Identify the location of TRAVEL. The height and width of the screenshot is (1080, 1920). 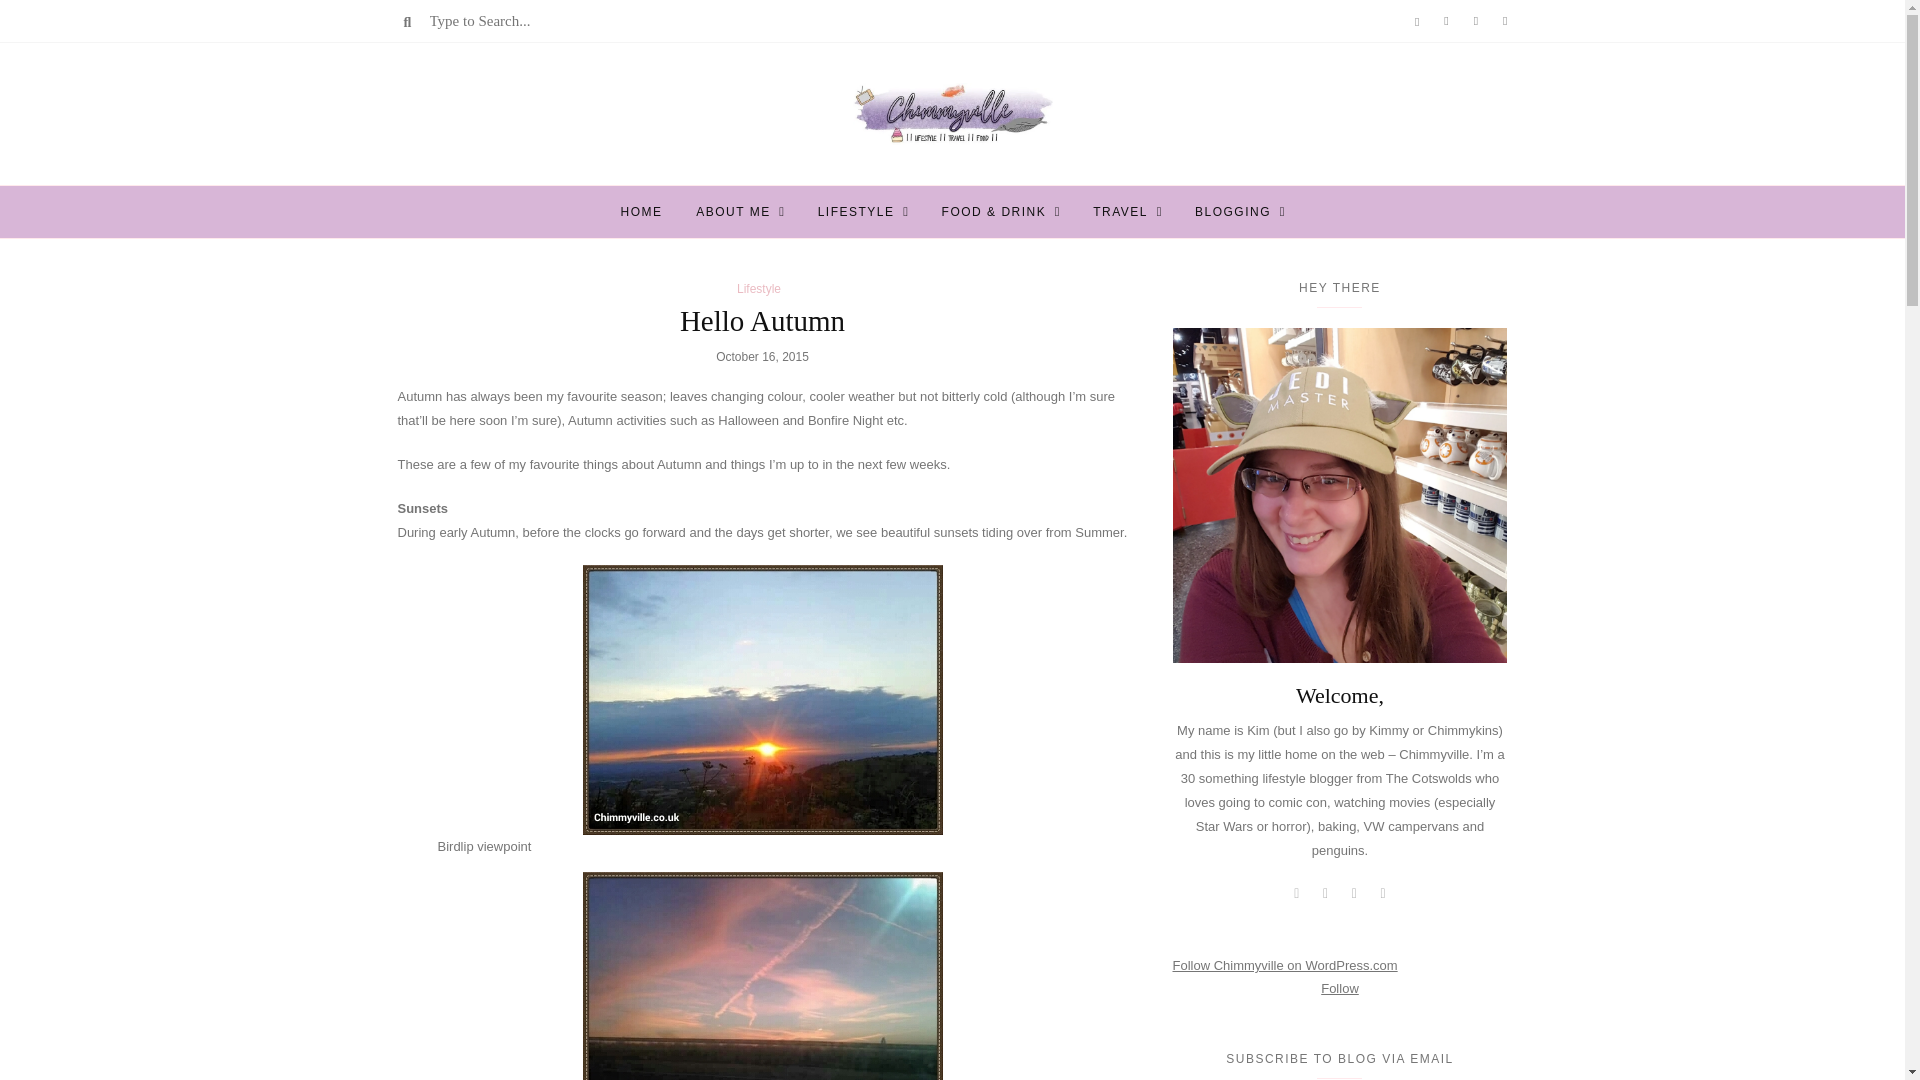
(1120, 211).